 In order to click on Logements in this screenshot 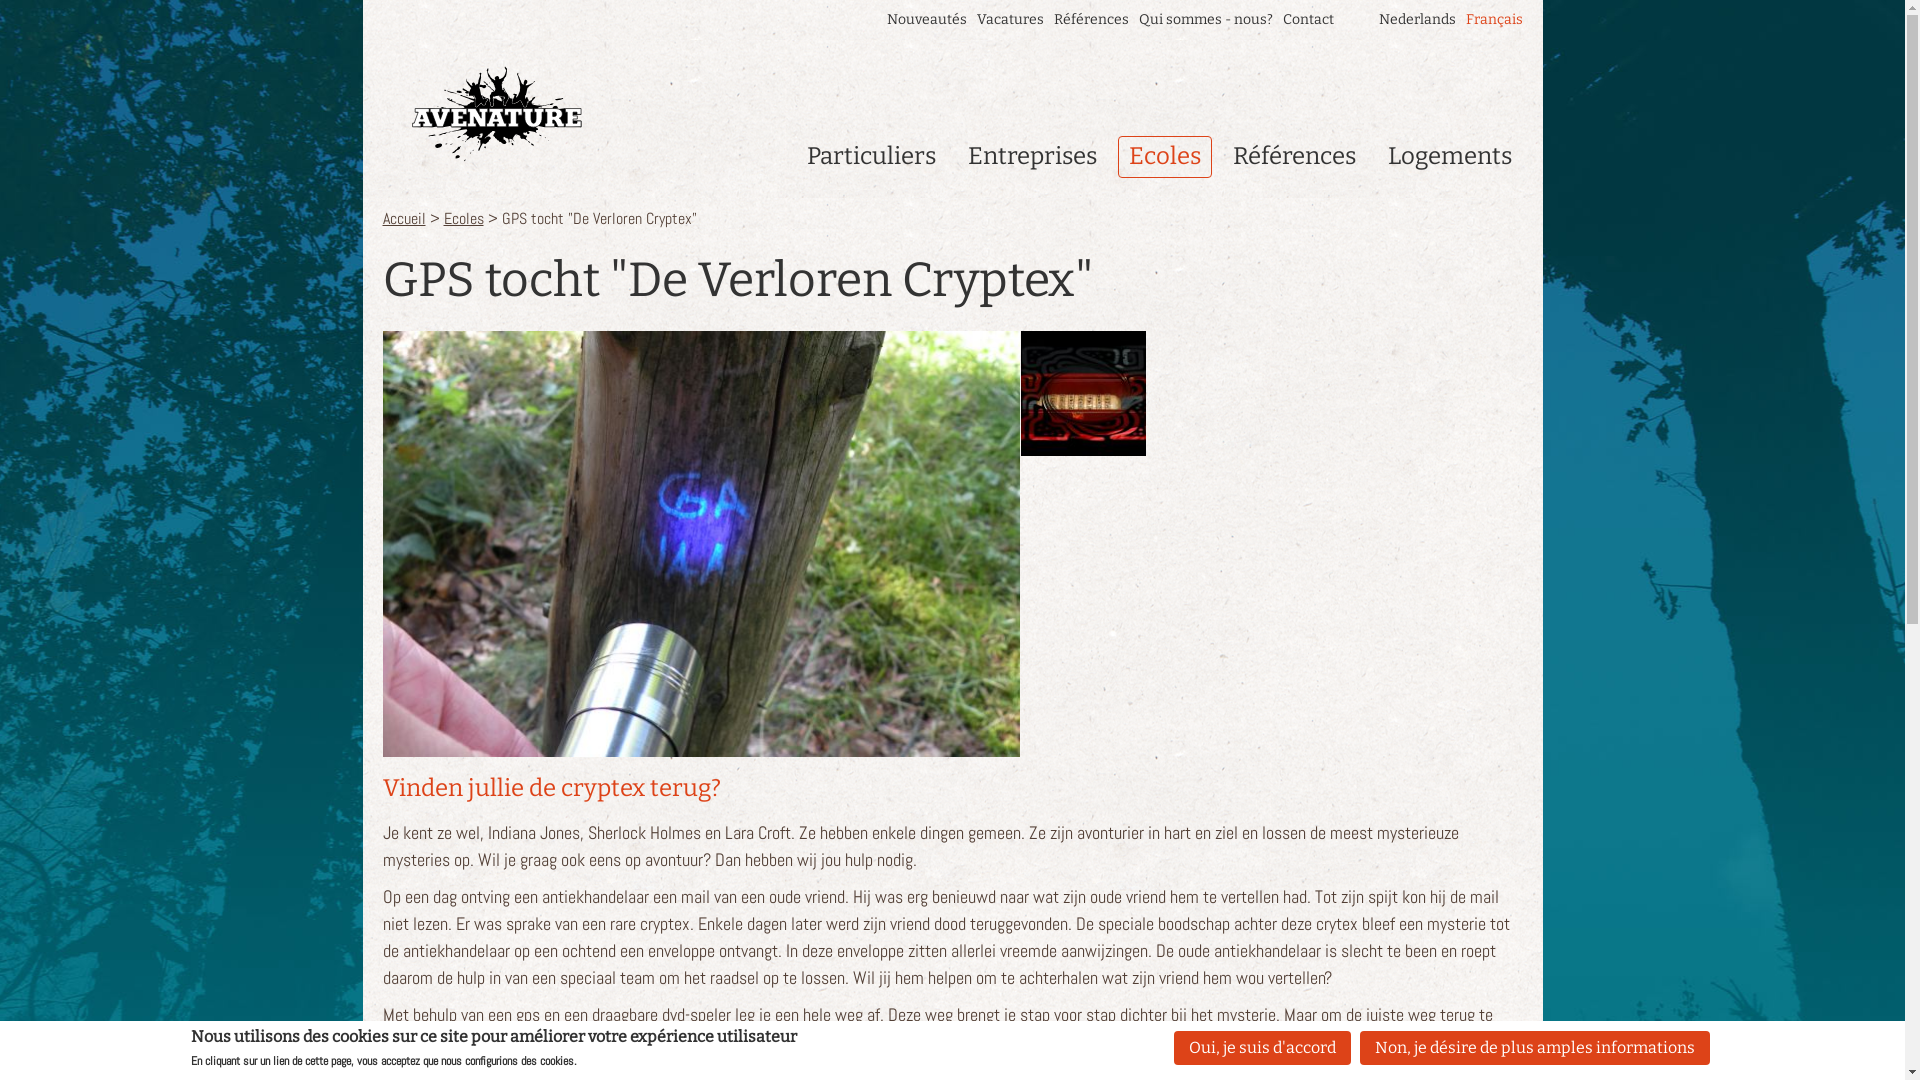, I will do `click(1449, 157)`.